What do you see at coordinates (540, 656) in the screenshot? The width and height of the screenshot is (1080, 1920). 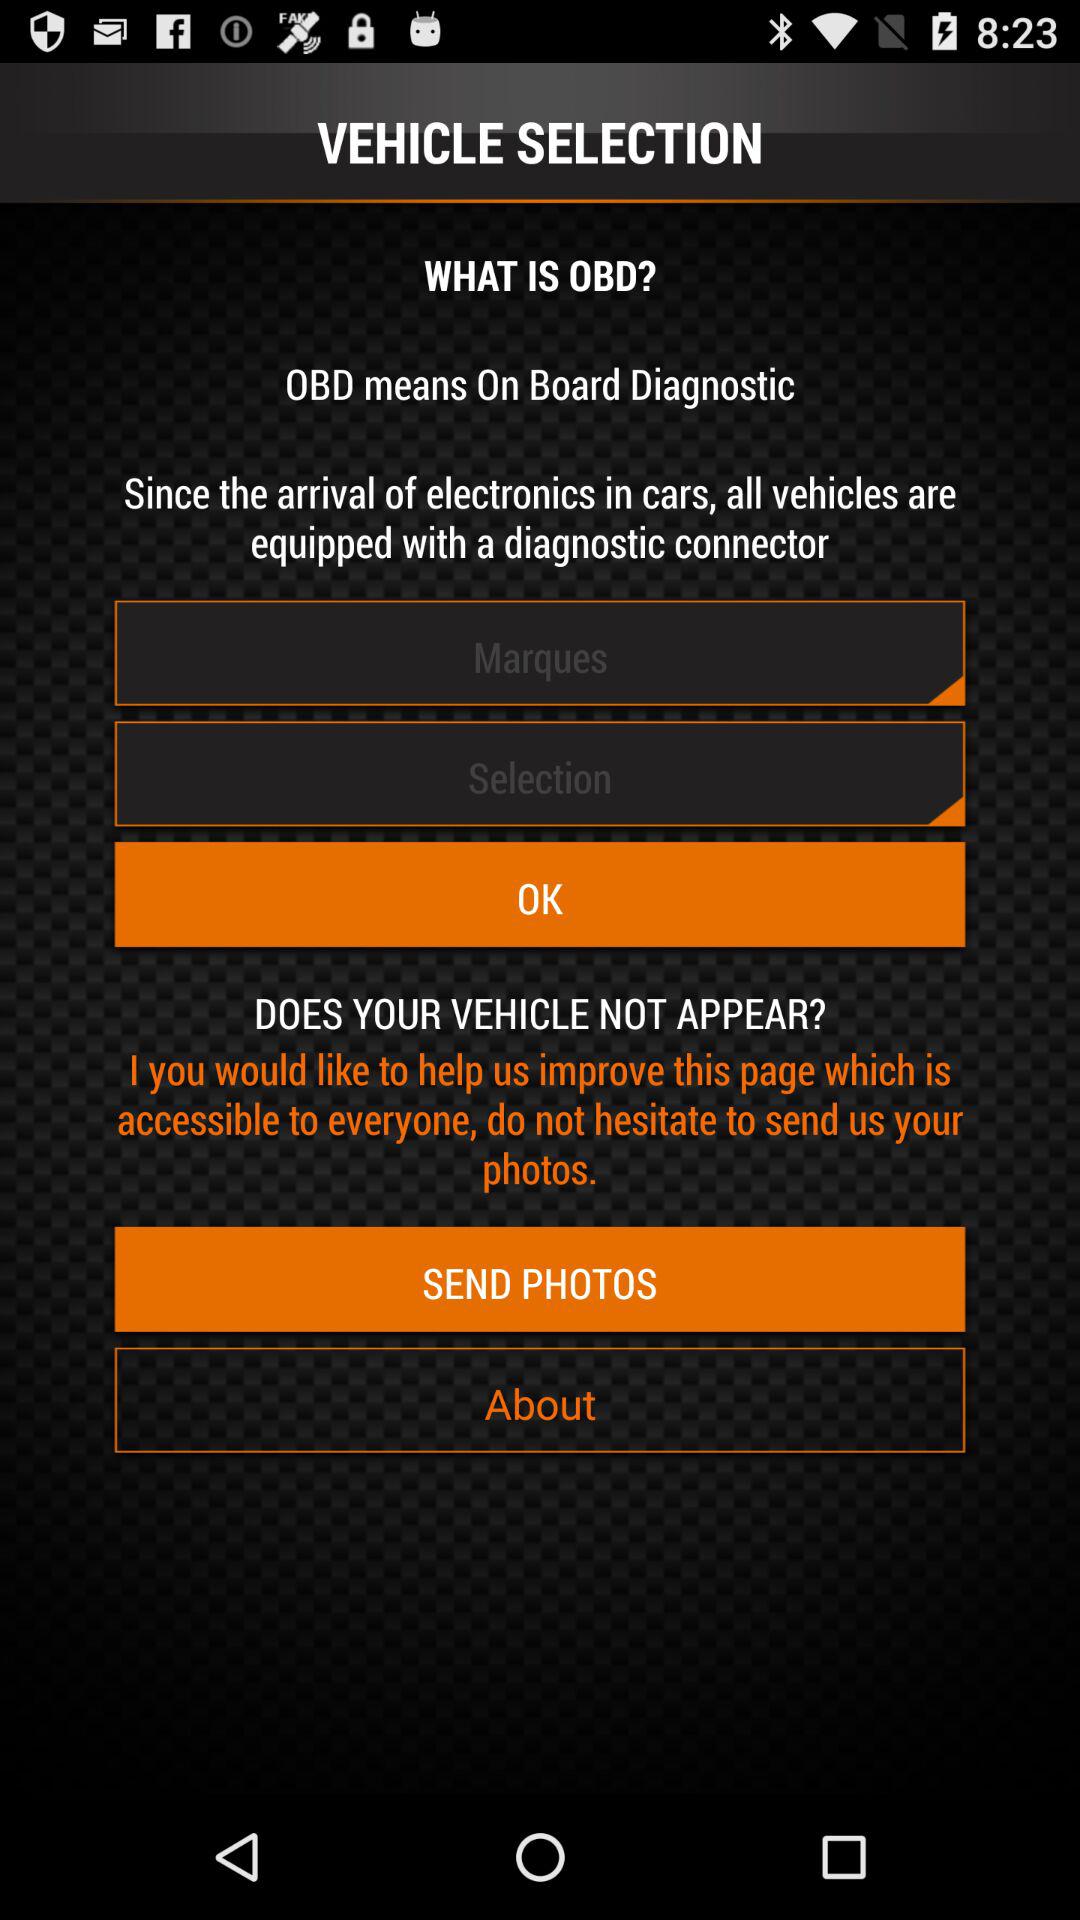 I see `turn off the marques` at bounding box center [540, 656].